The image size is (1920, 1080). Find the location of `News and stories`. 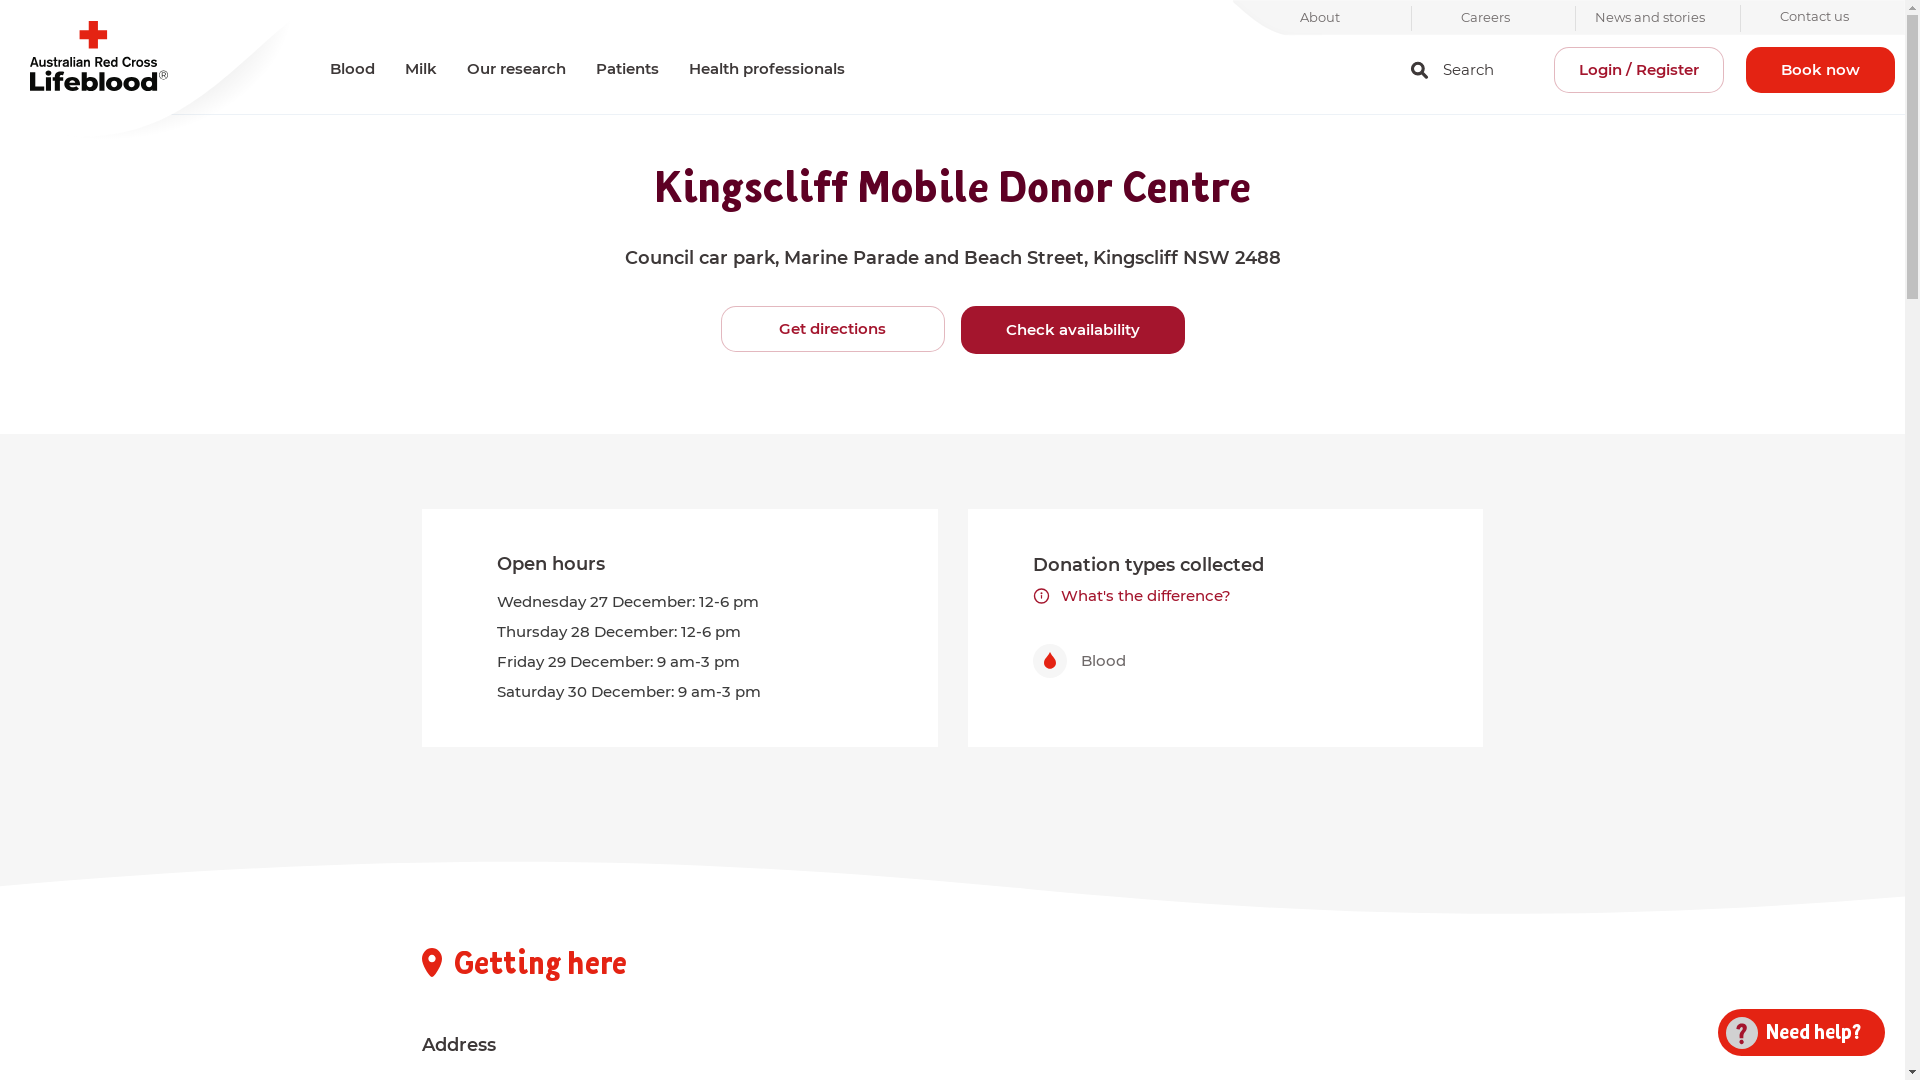

News and stories is located at coordinates (1650, 18).